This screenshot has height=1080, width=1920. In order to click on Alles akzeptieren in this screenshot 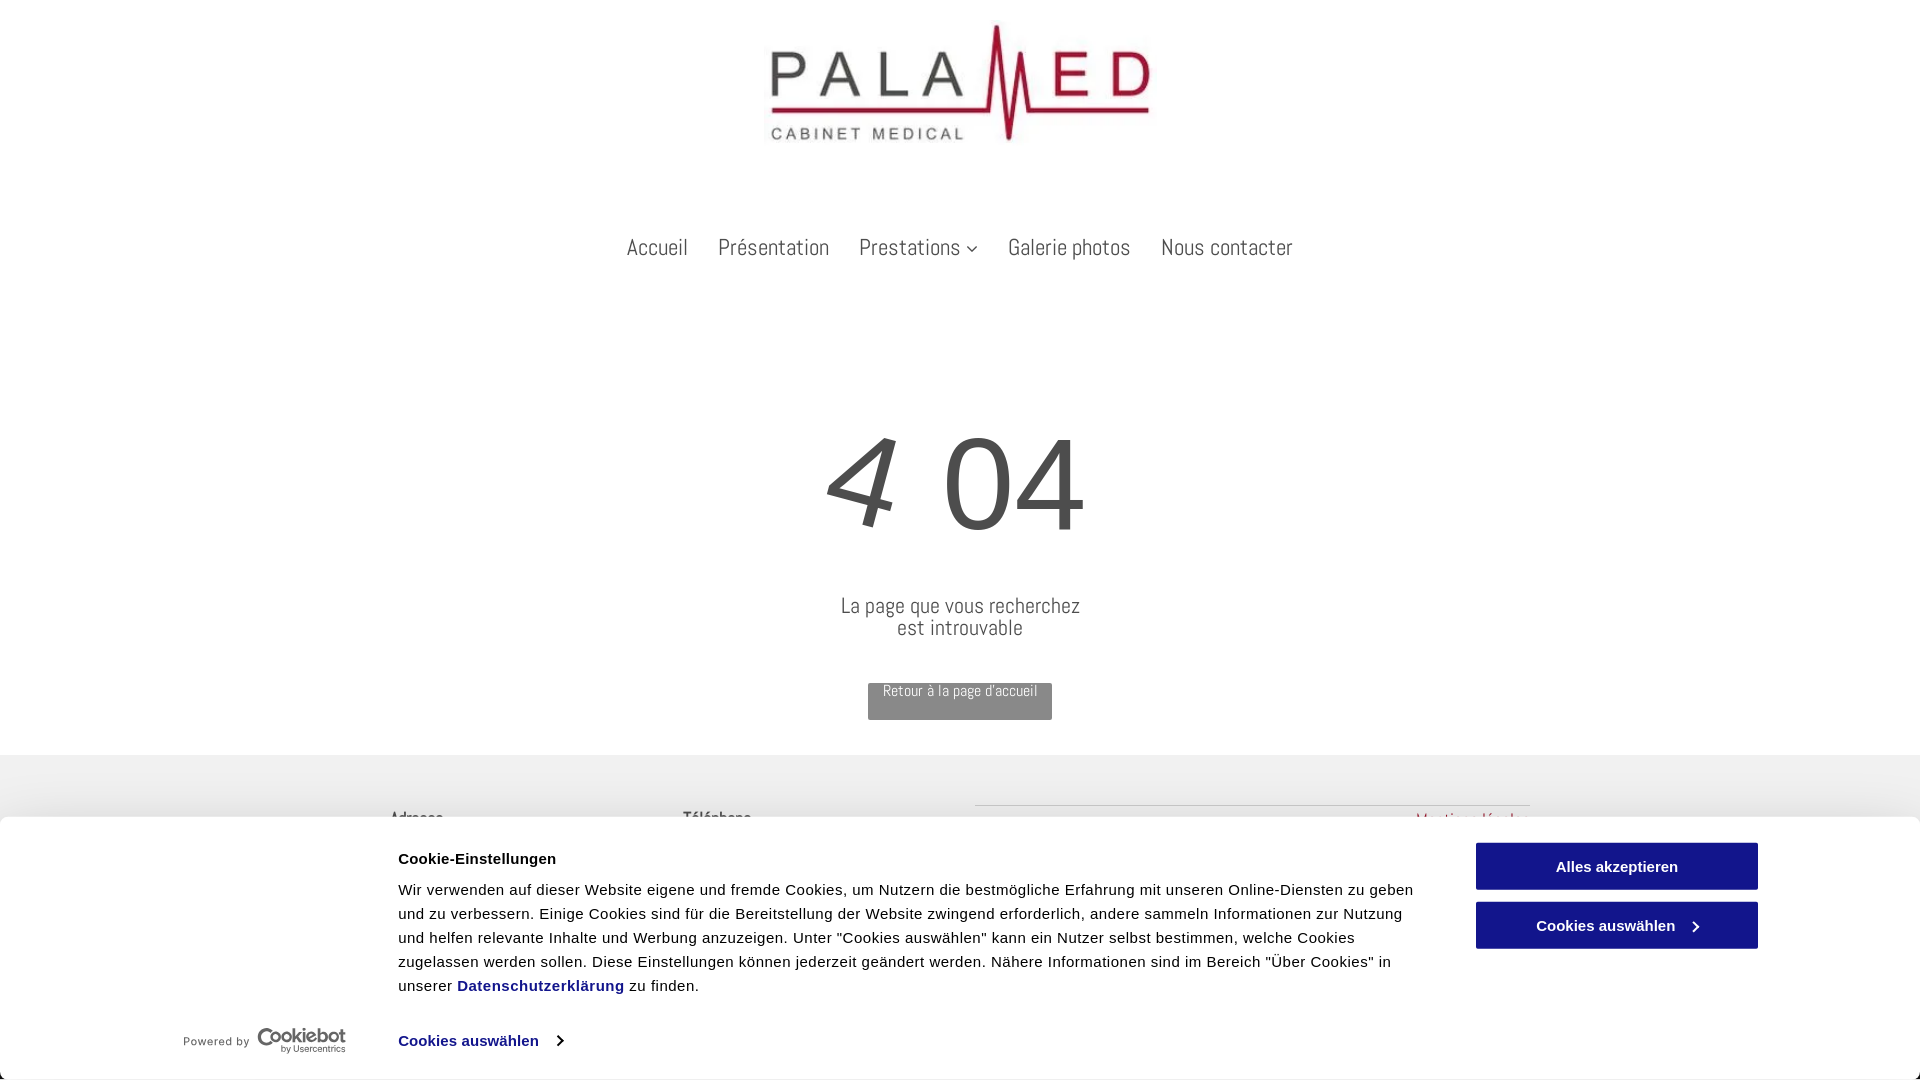, I will do `click(1617, 866)`.